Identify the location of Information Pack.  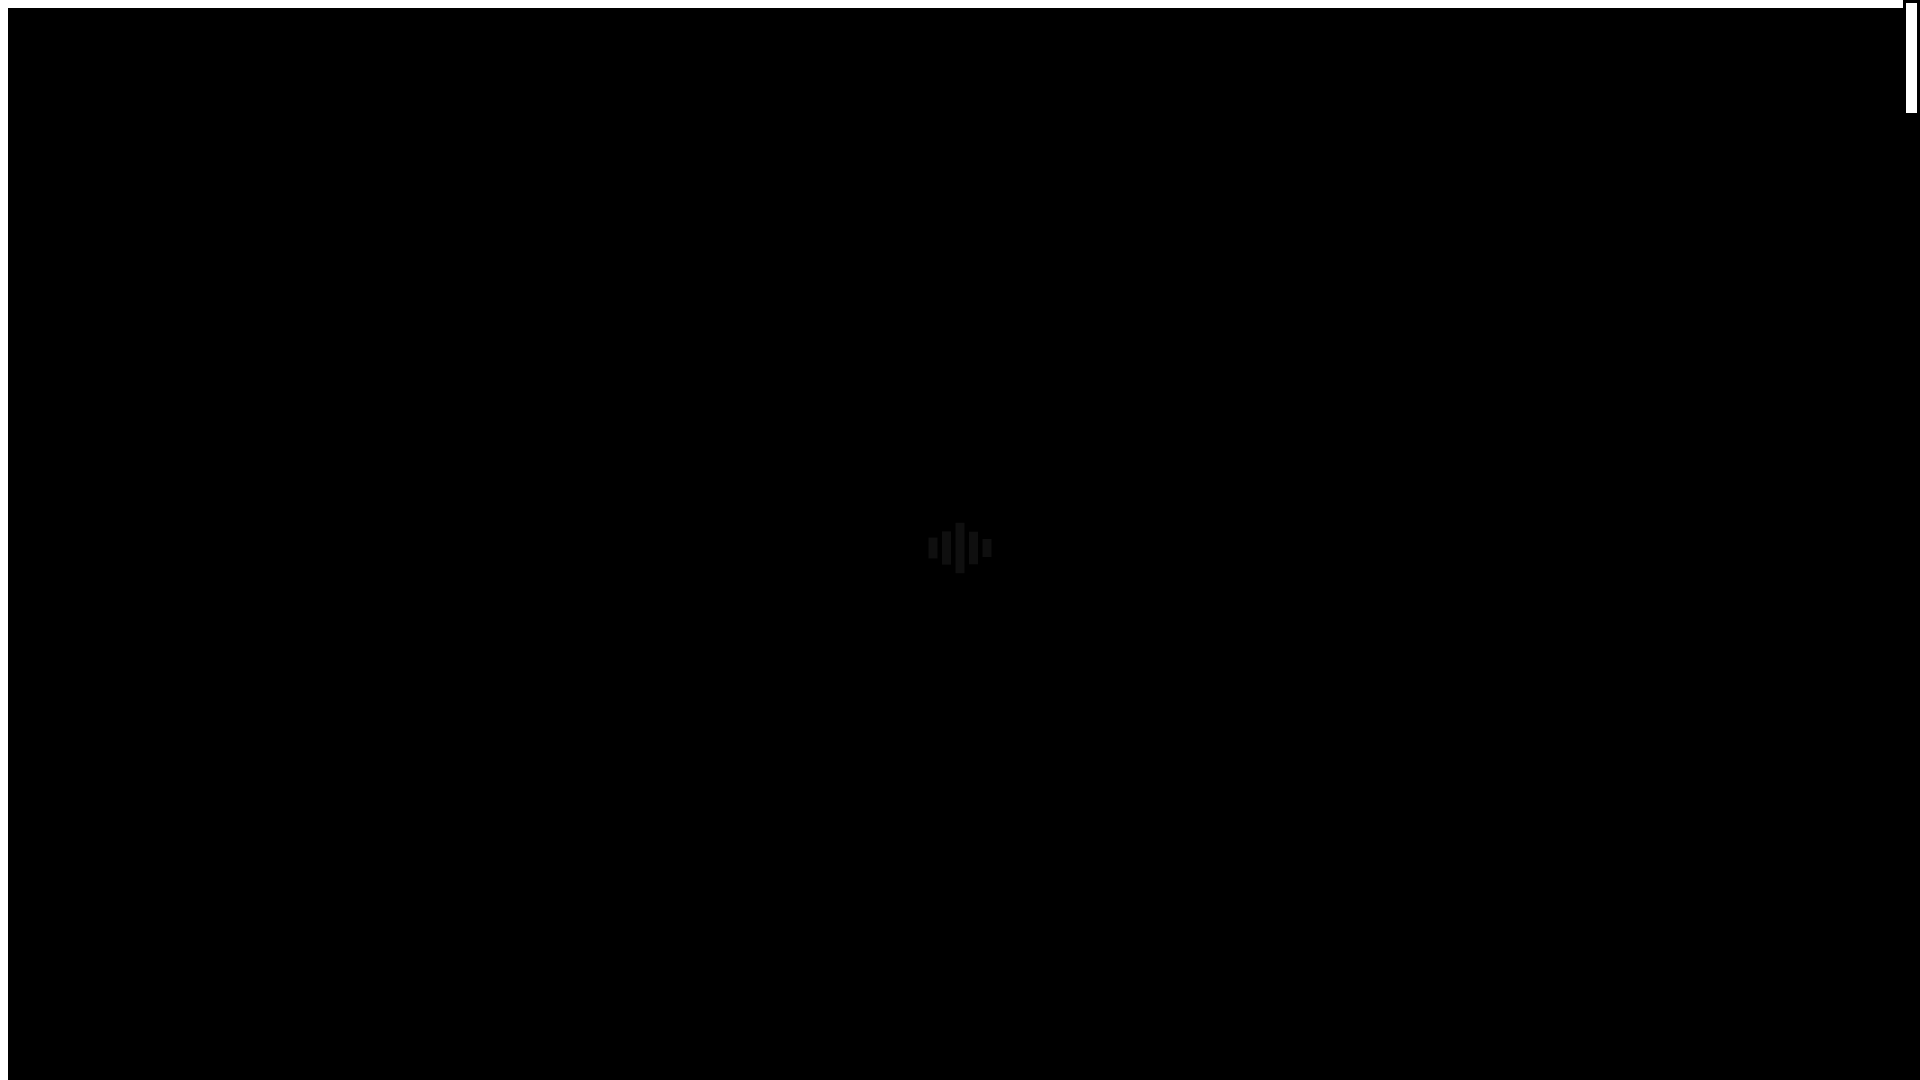
(104, 362).